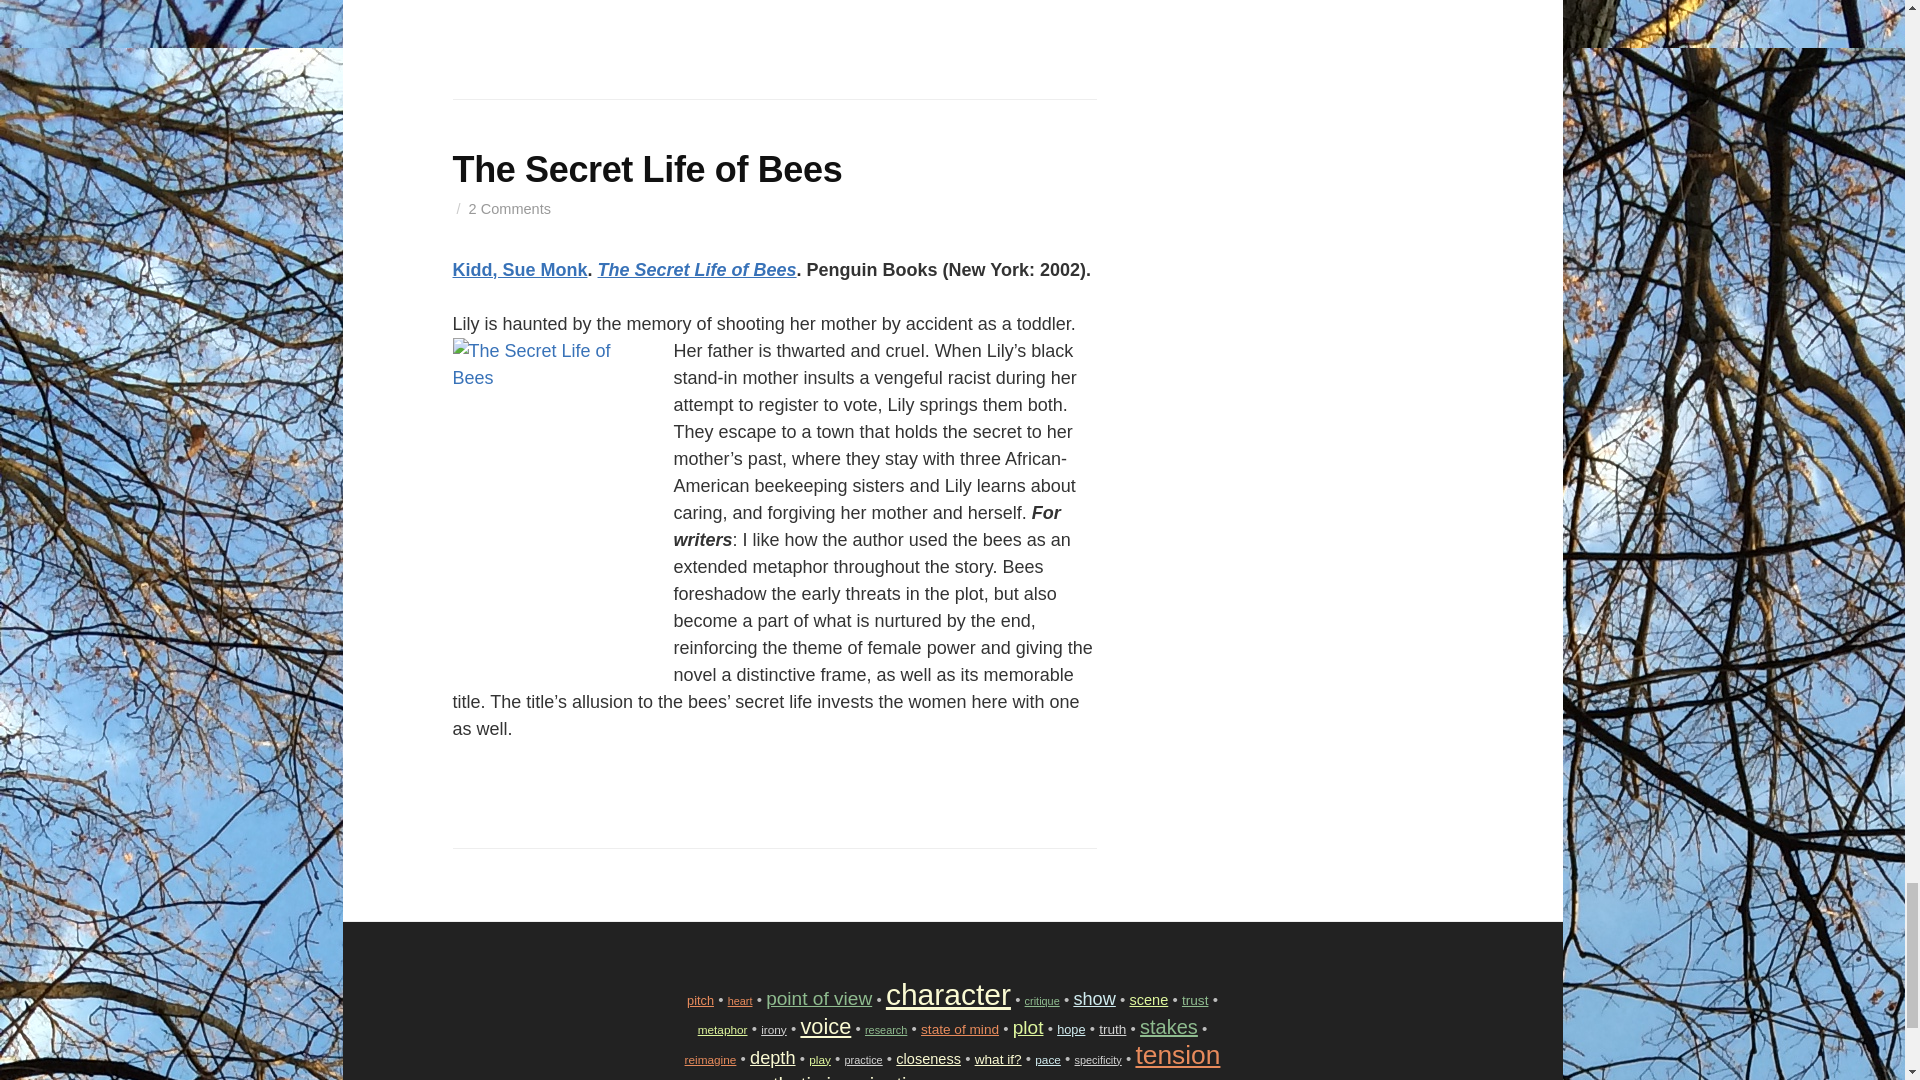  I want to click on The Secret Life of Bees, so click(646, 168).